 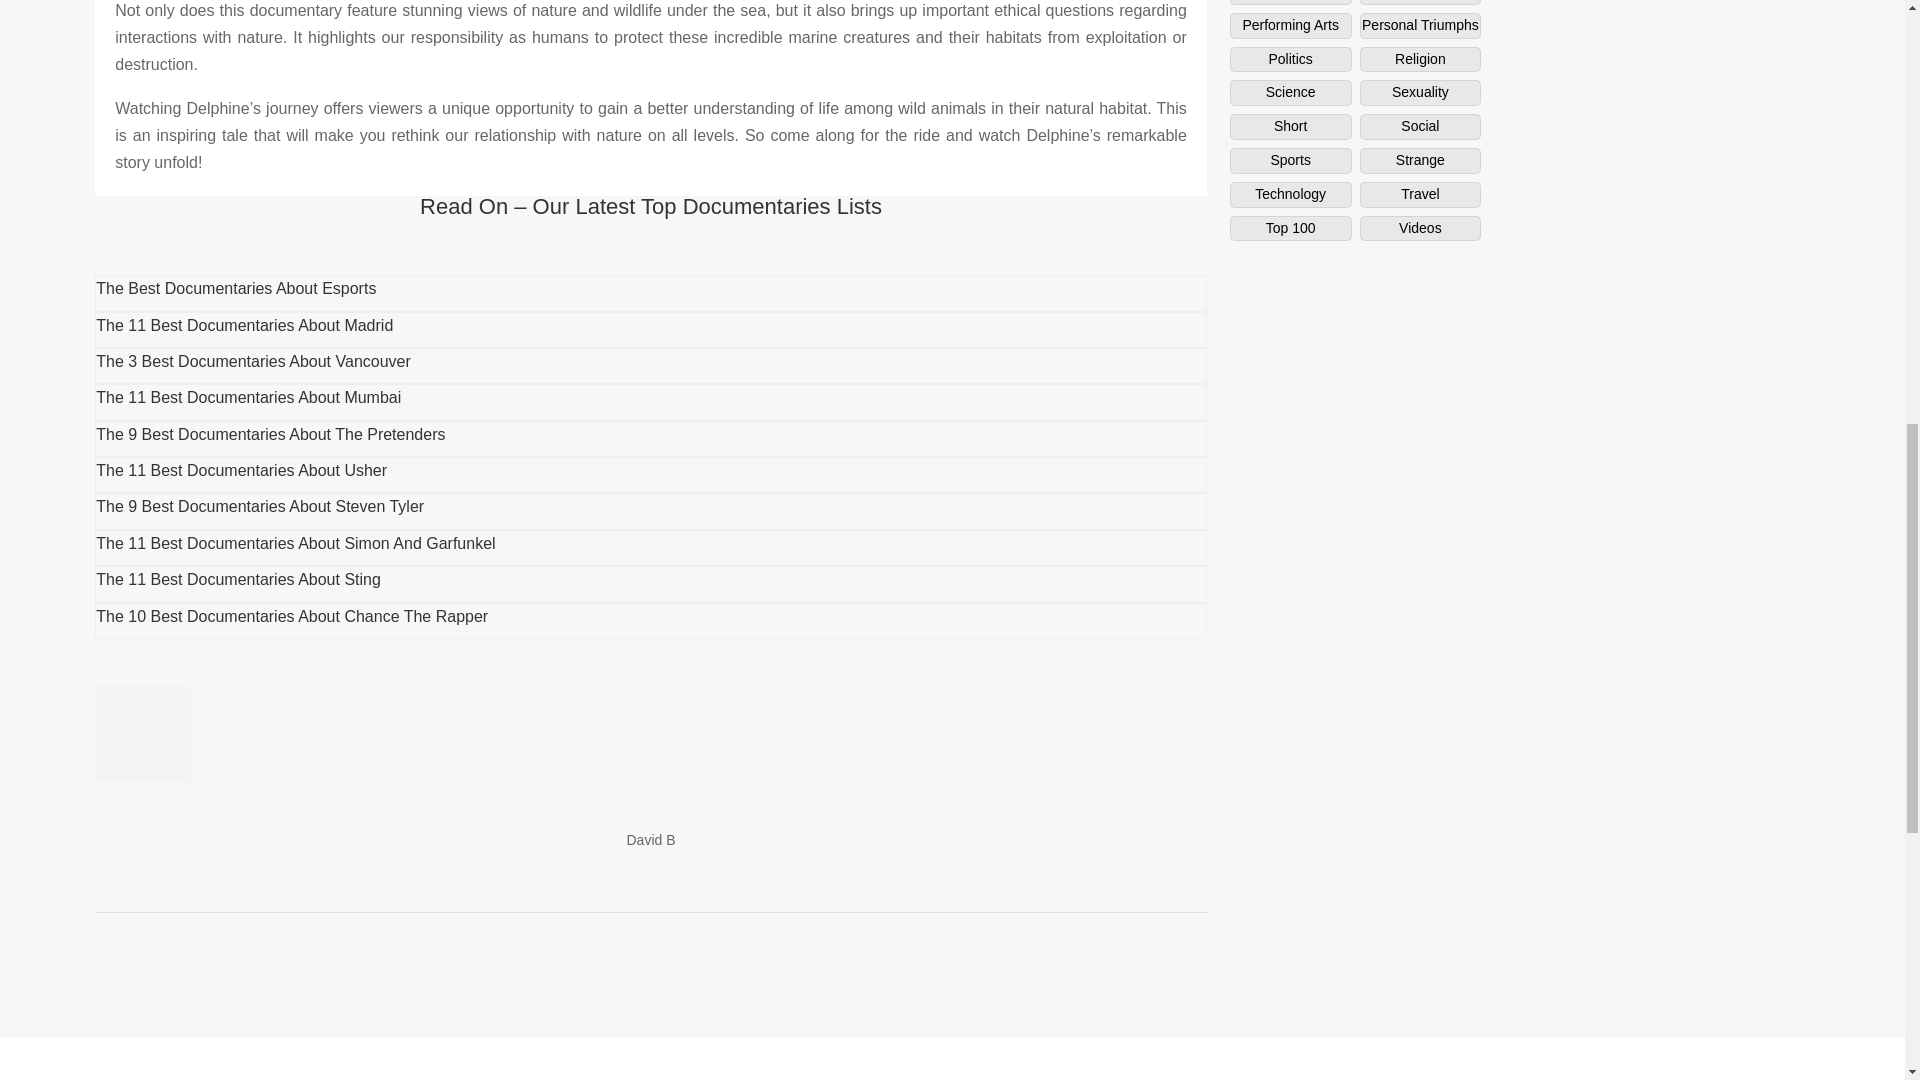 What do you see at coordinates (260, 507) in the screenshot?
I see `The 9 Best Documentaries About Steven Tyler` at bounding box center [260, 507].